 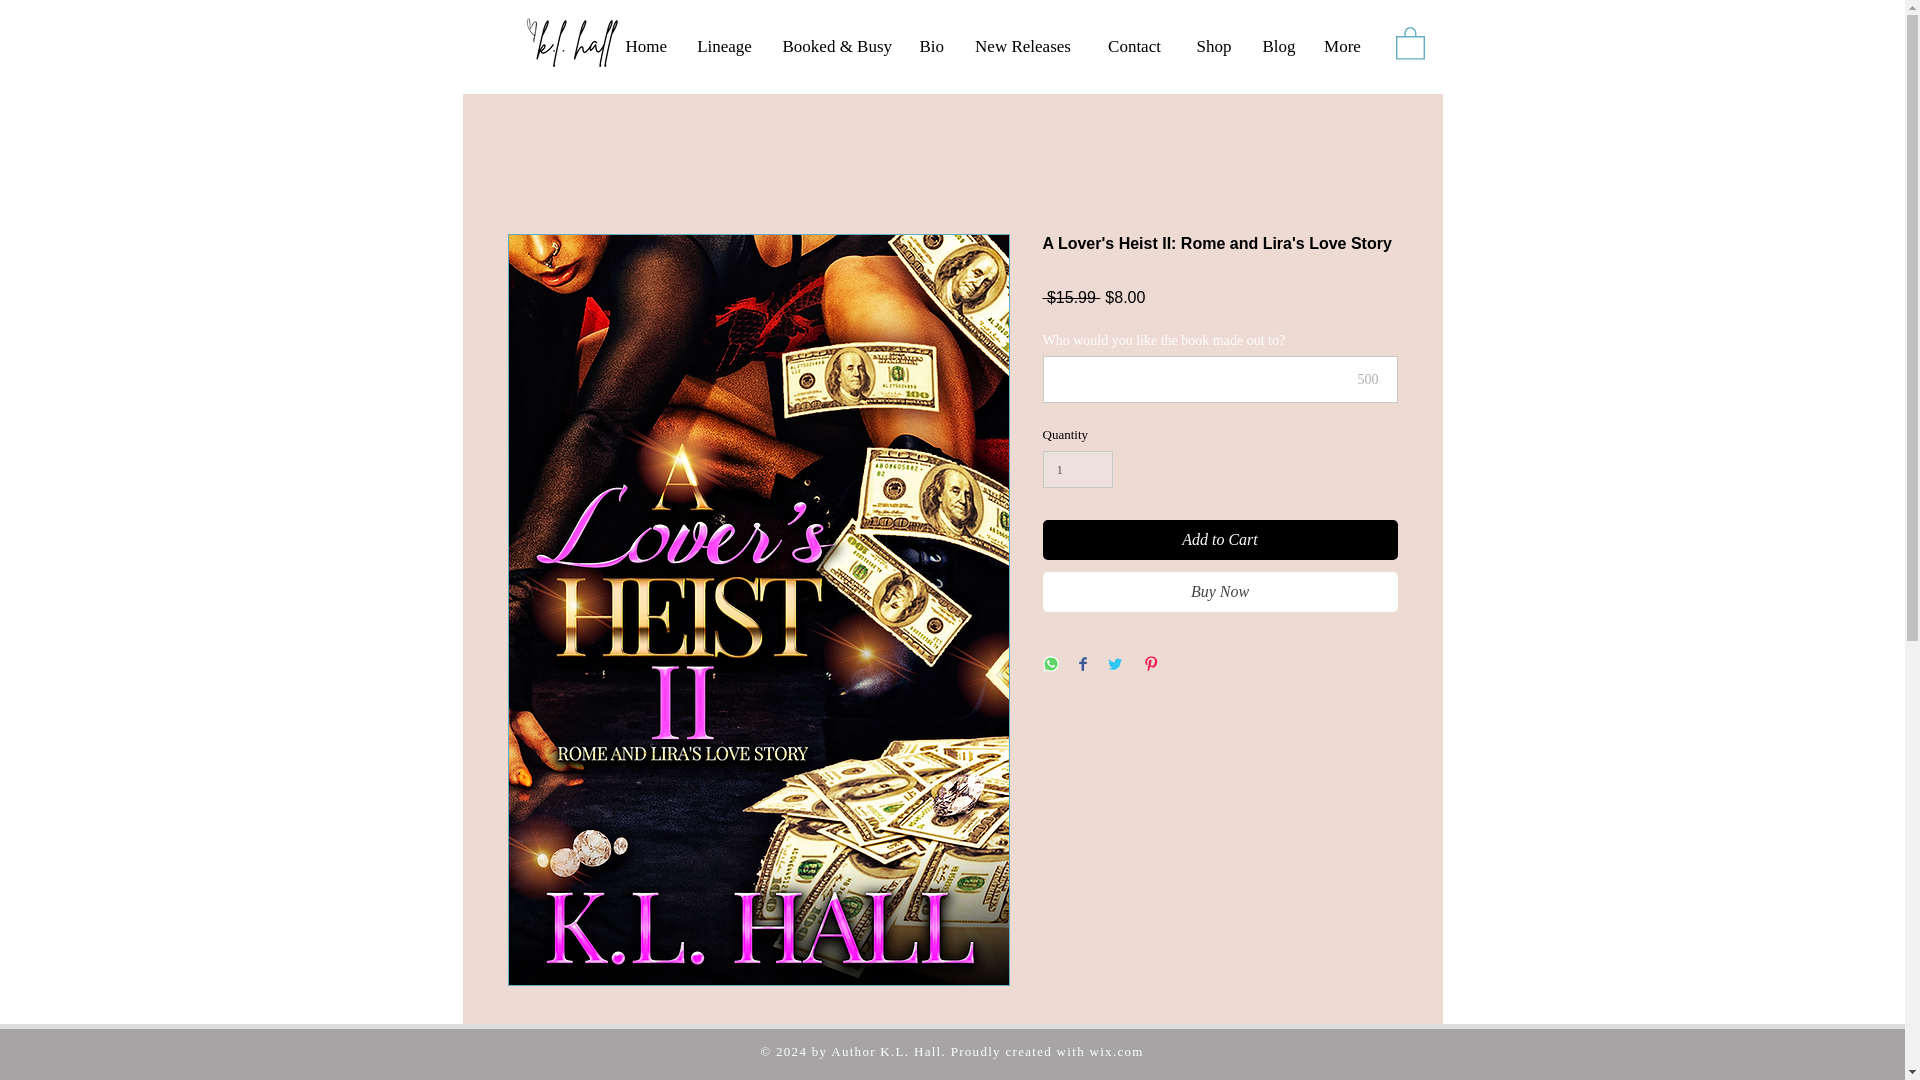 What do you see at coordinates (1220, 540) in the screenshot?
I see `Add to Cart` at bounding box center [1220, 540].